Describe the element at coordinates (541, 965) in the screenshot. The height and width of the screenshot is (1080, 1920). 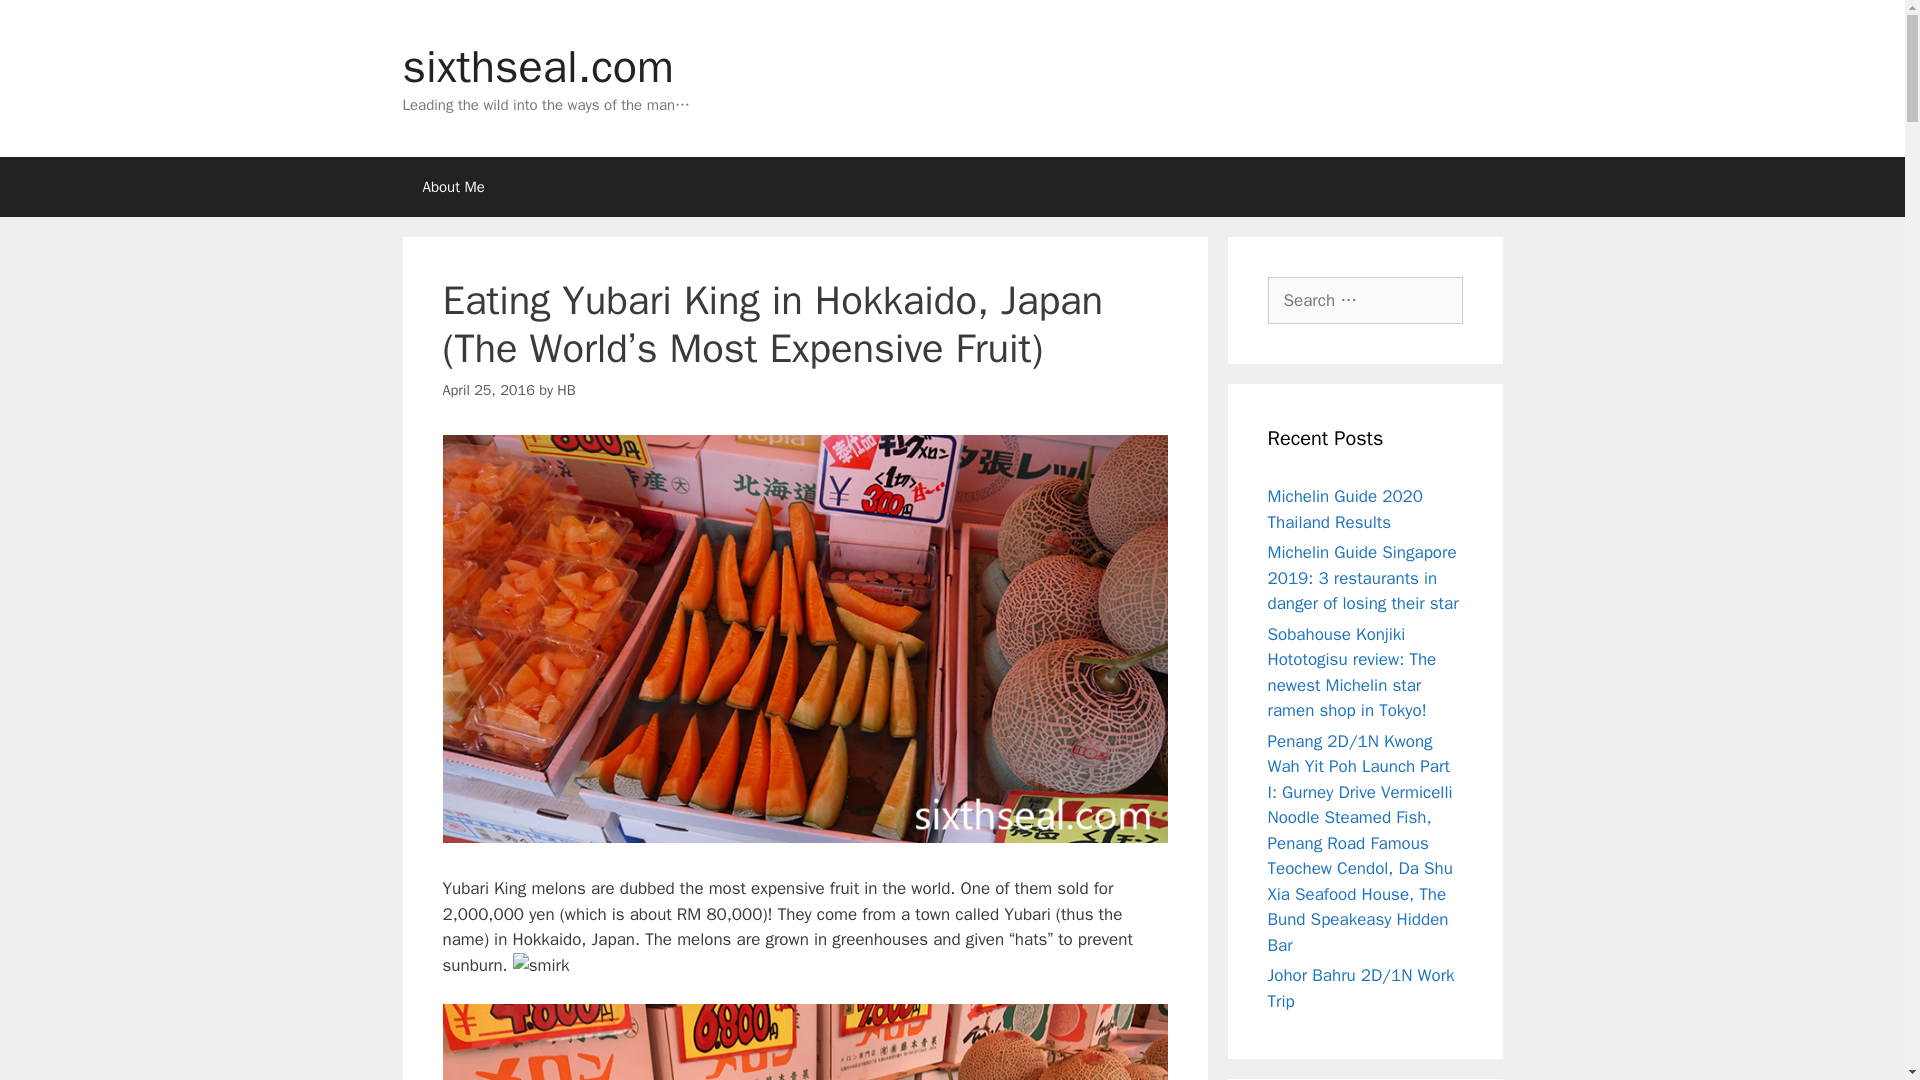
I see `smirk` at that location.